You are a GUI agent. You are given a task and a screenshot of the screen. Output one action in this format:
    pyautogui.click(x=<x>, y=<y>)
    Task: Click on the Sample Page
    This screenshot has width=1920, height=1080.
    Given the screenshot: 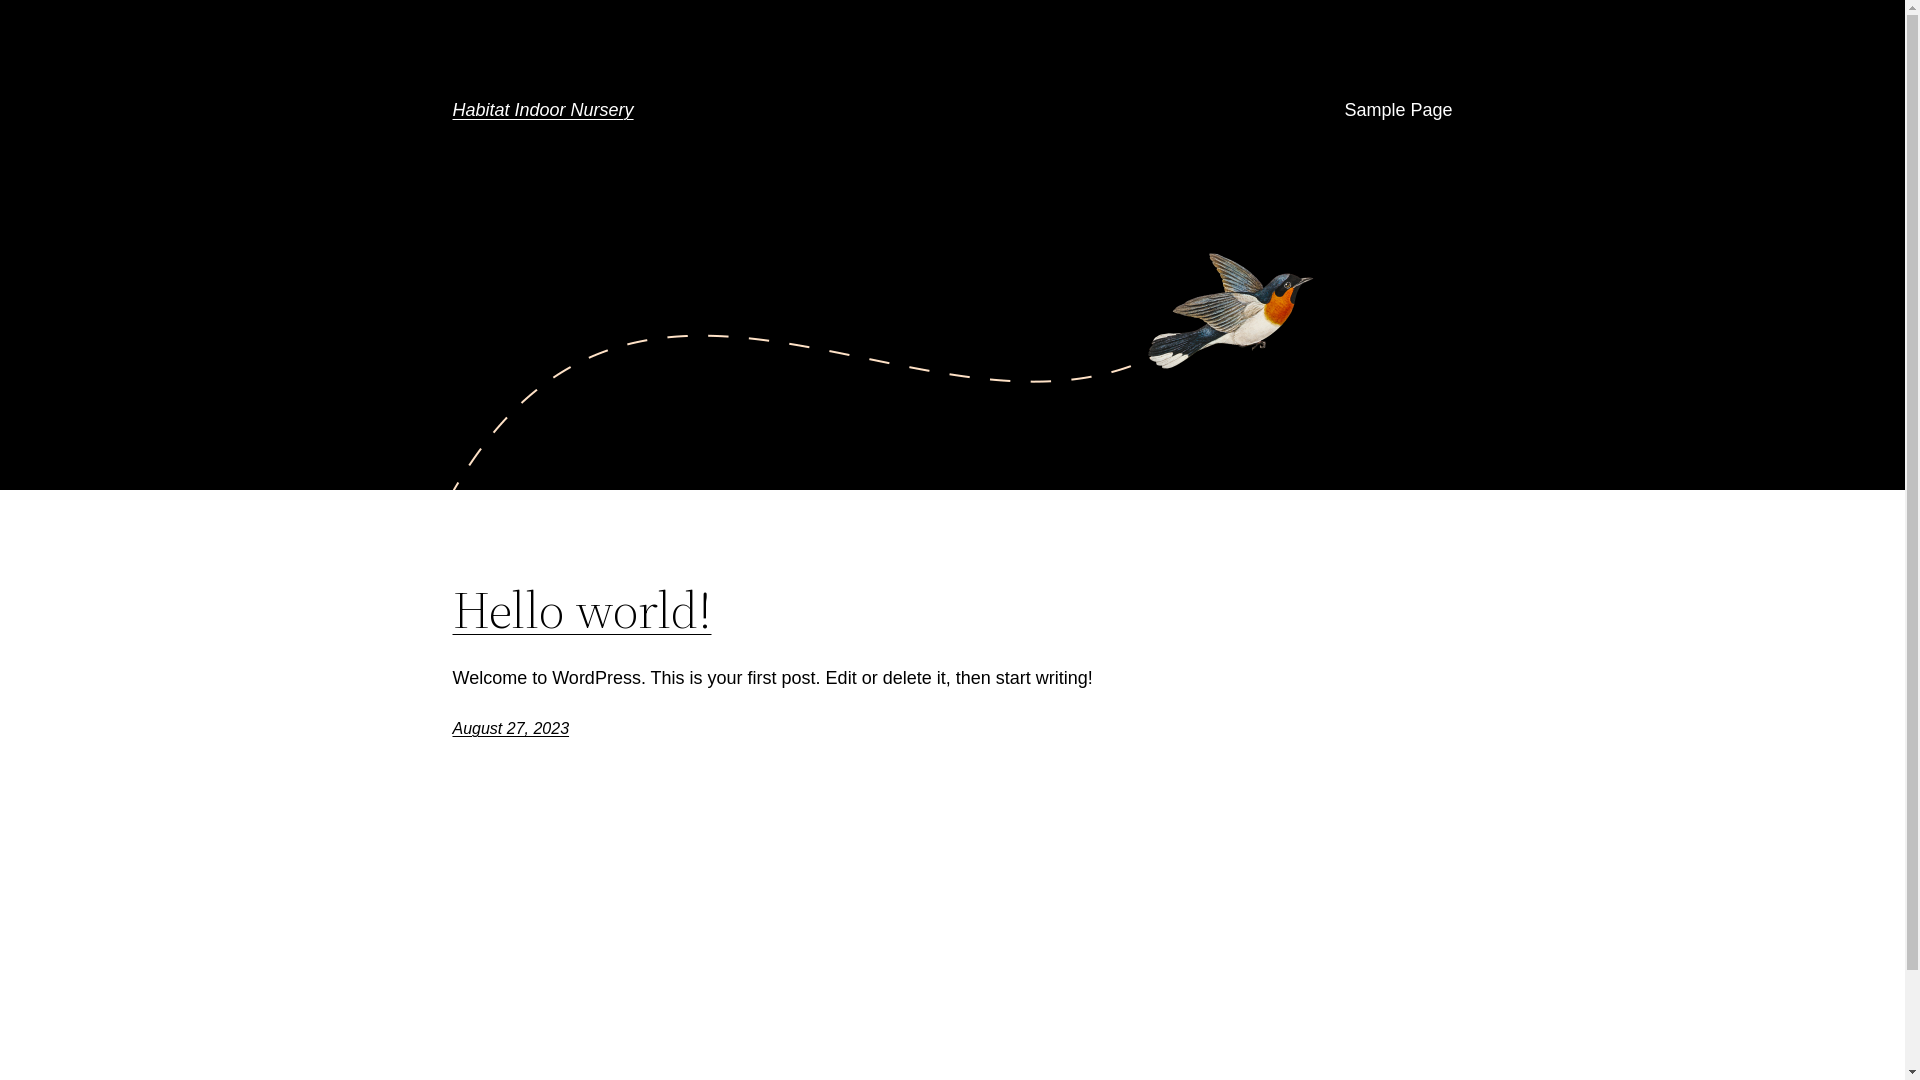 What is the action you would take?
    pyautogui.click(x=1398, y=110)
    